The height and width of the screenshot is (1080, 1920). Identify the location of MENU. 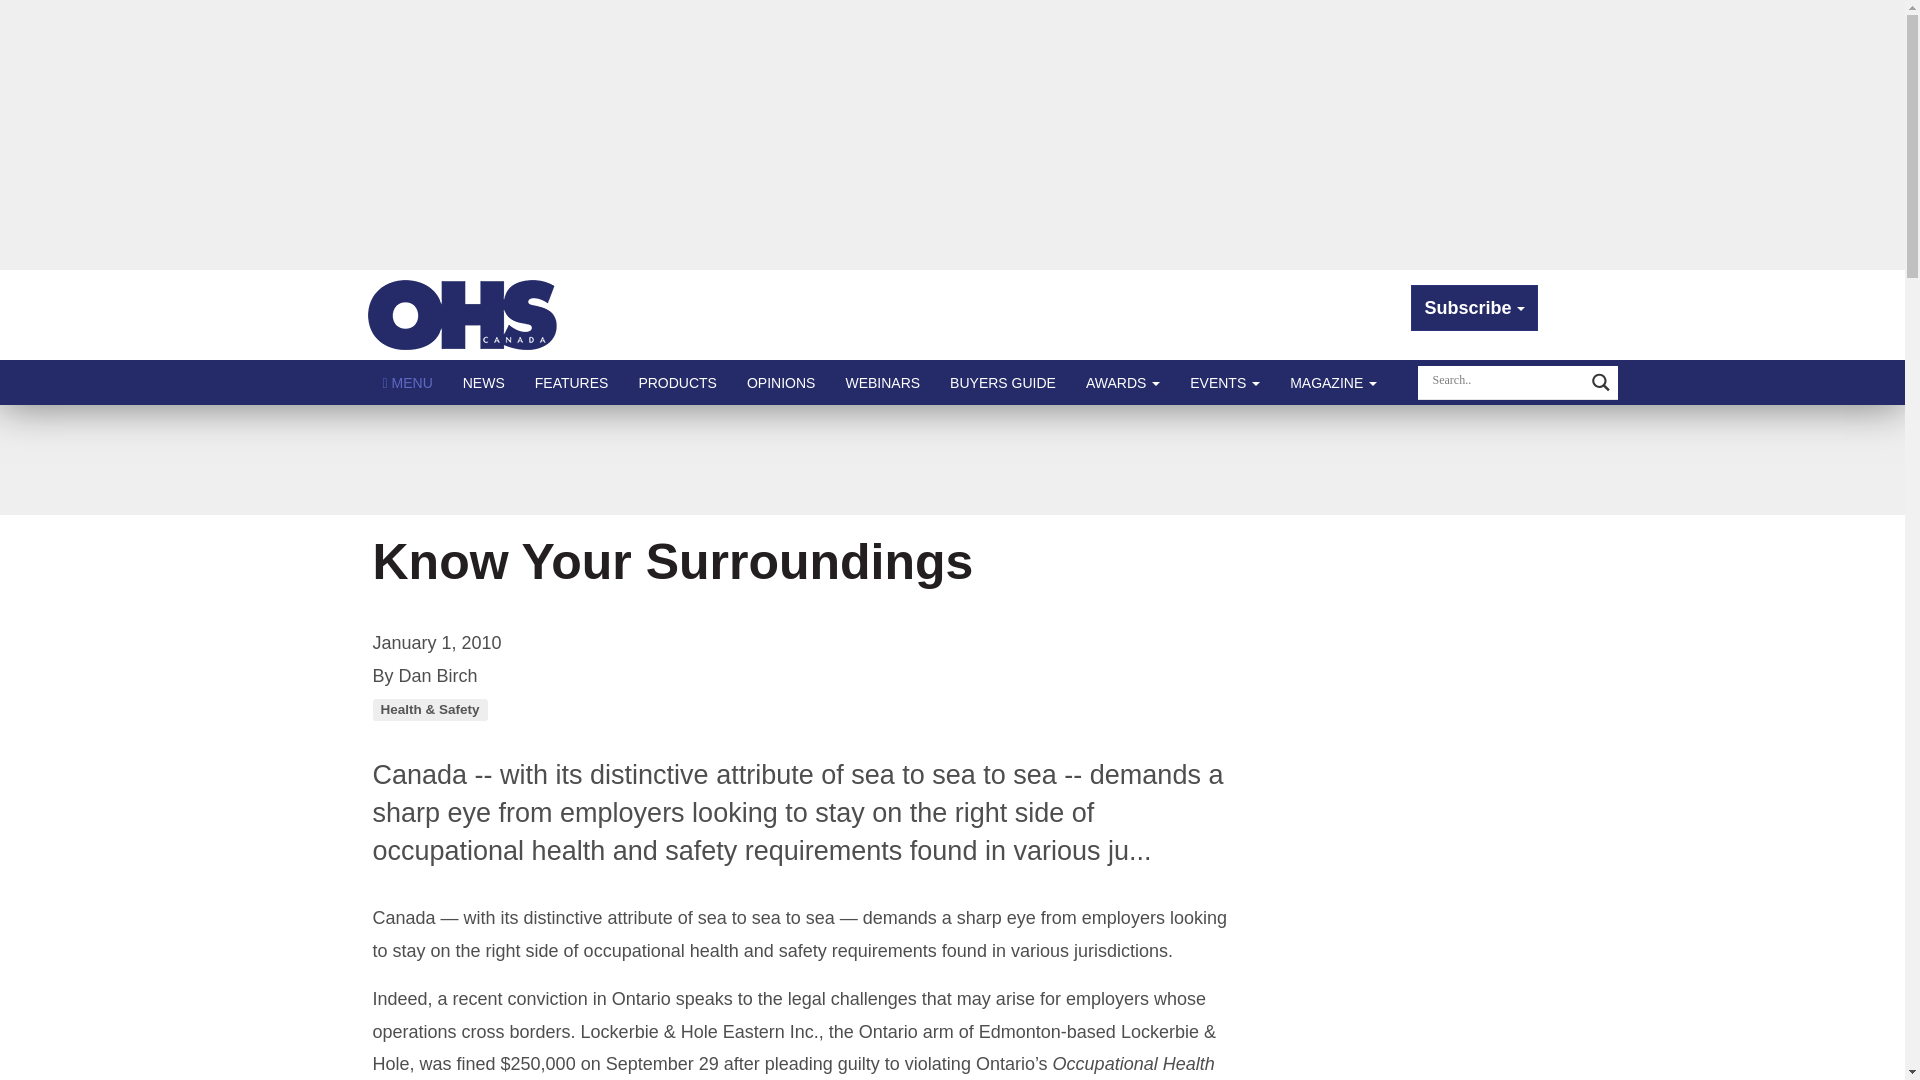
(408, 382).